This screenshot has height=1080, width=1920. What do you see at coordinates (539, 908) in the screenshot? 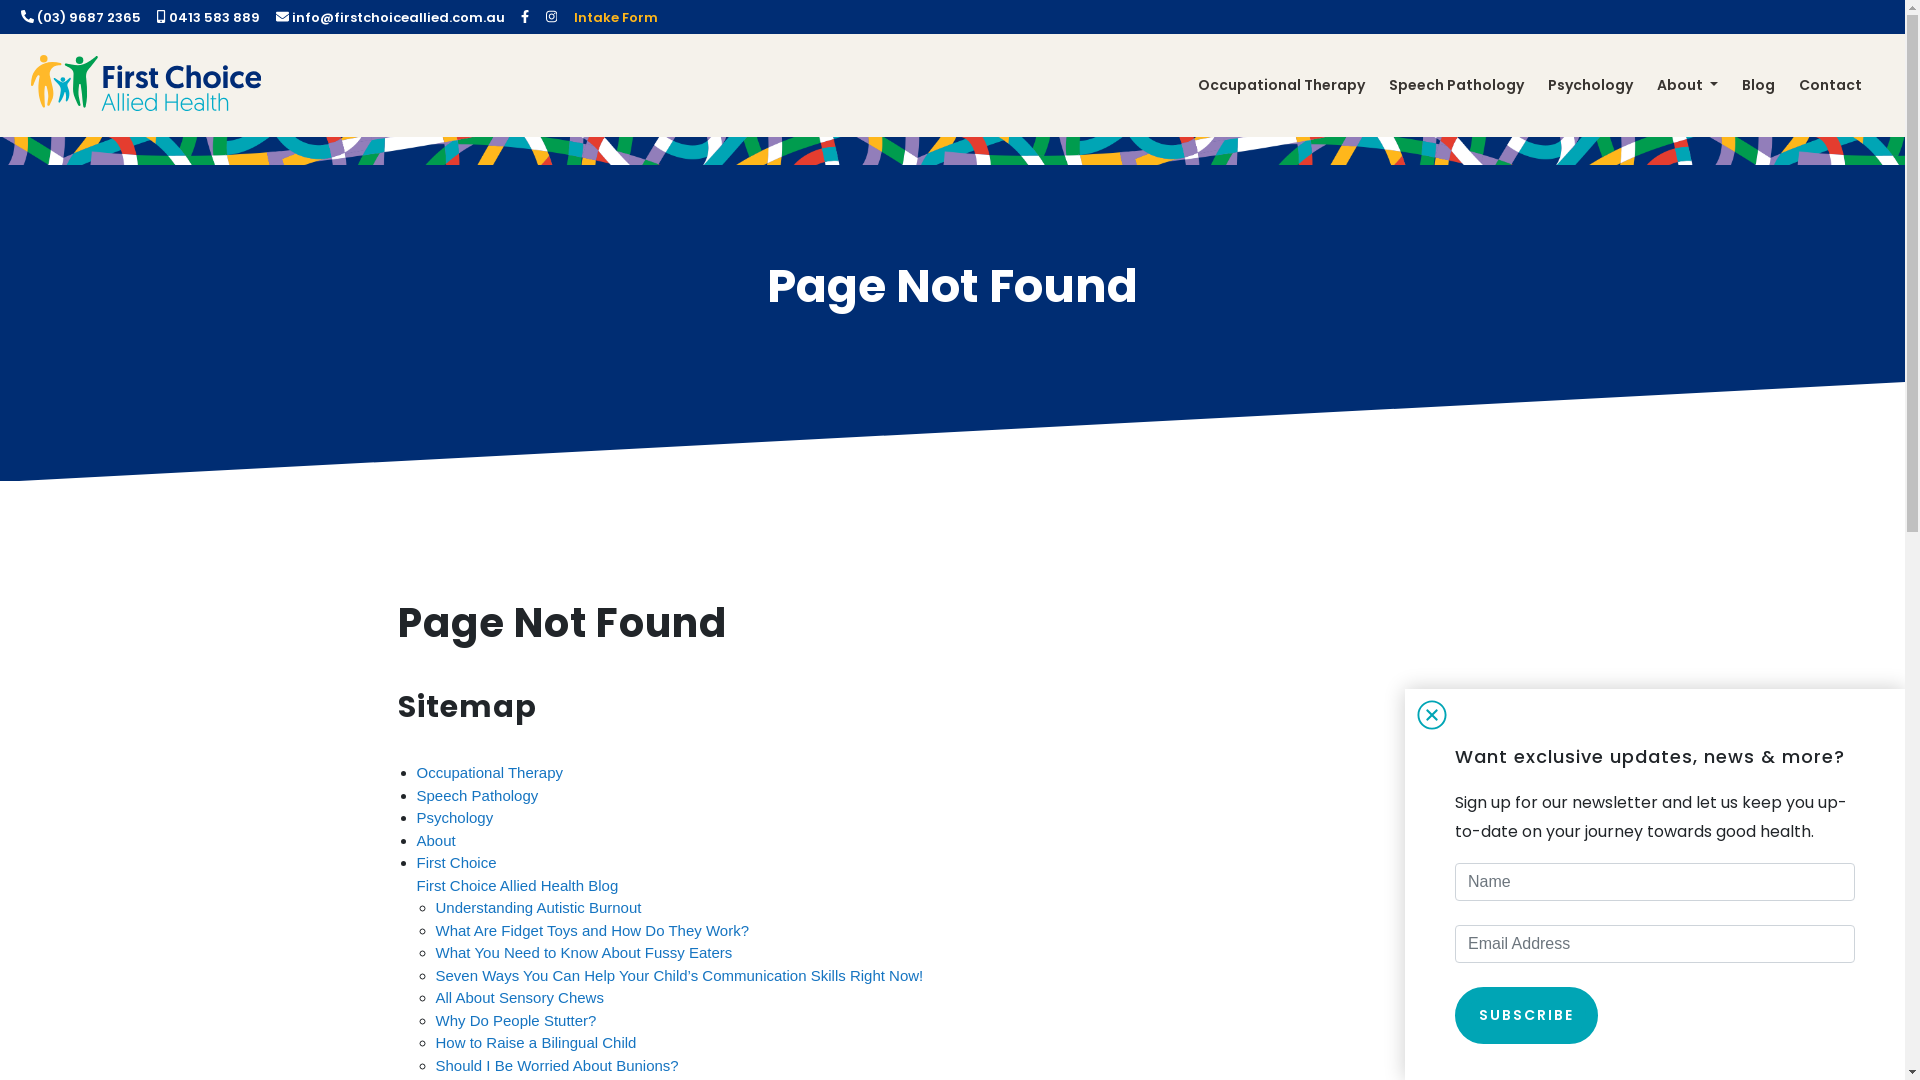
I see `Understanding Autistic Burnout` at bounding box center [539, 908].